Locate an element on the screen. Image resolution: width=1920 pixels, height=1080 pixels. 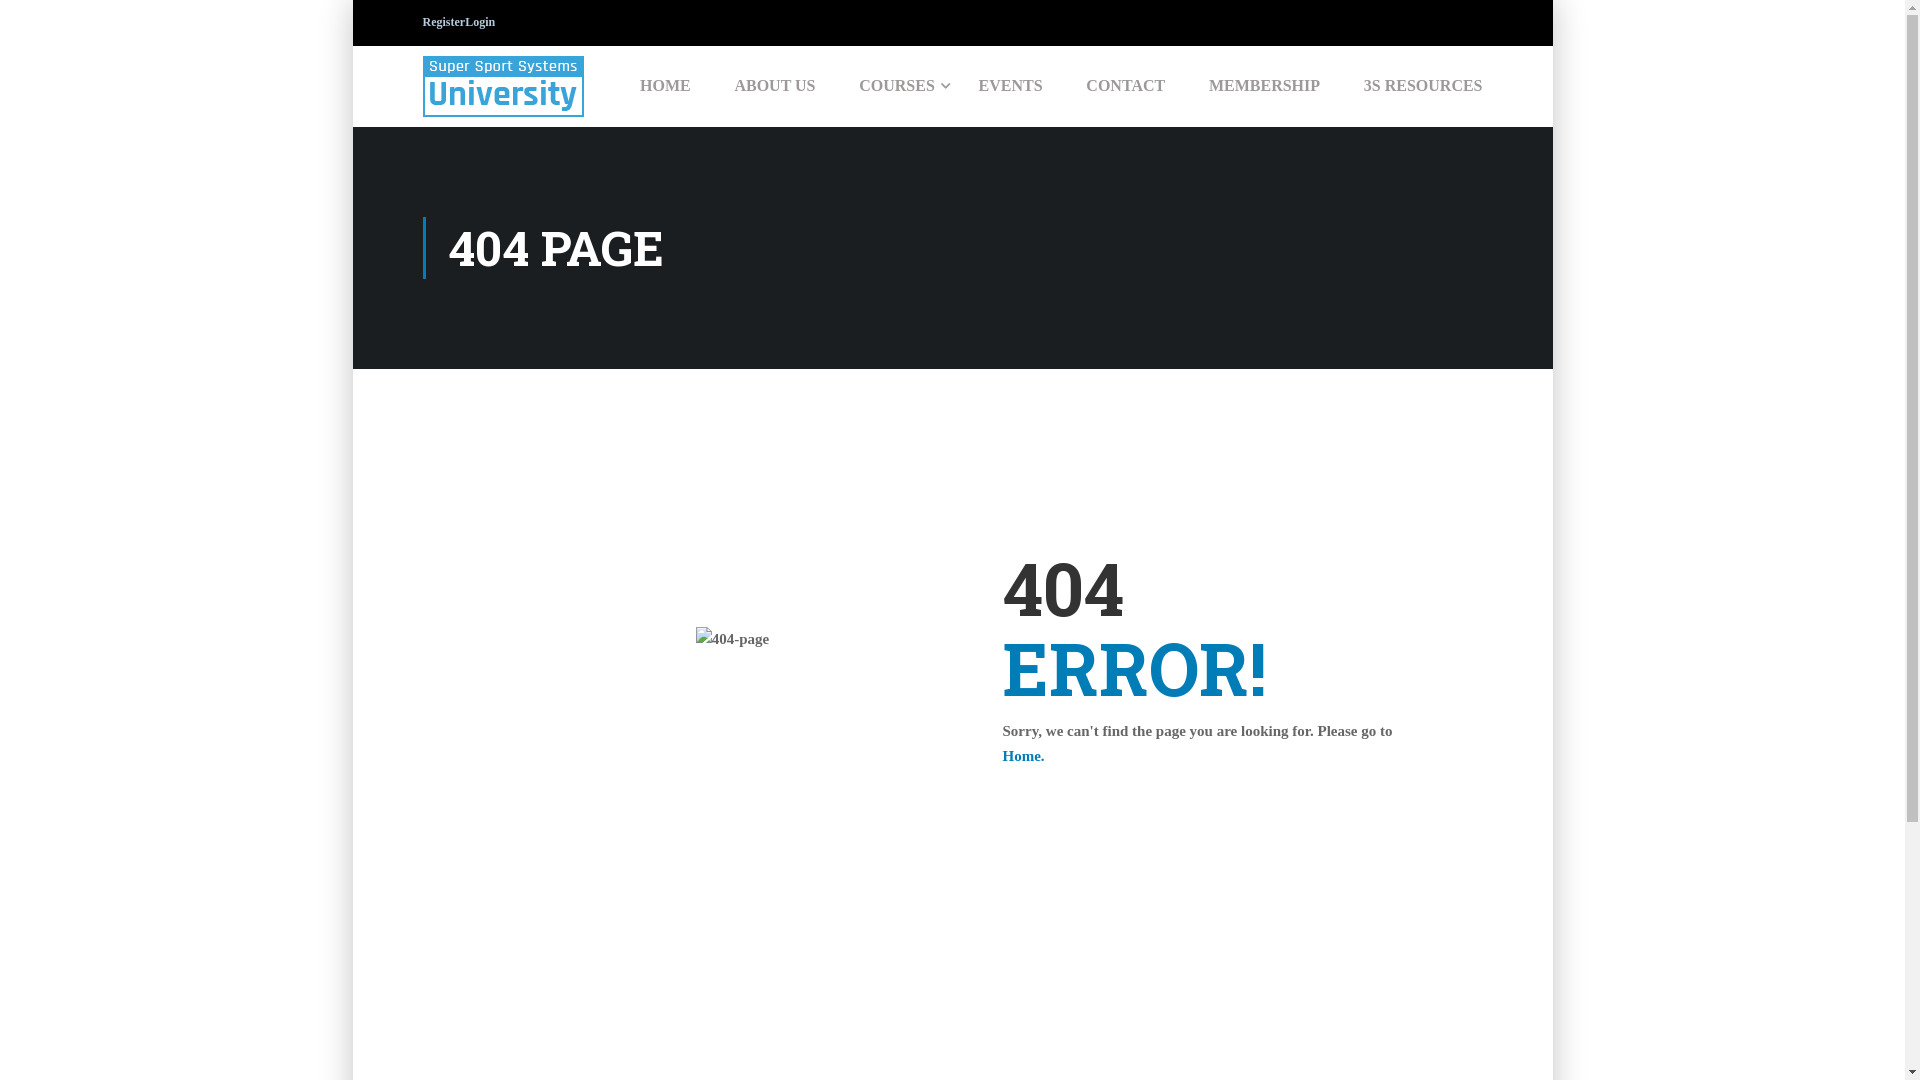
CONTACT is located at coordinates (1126, 86).